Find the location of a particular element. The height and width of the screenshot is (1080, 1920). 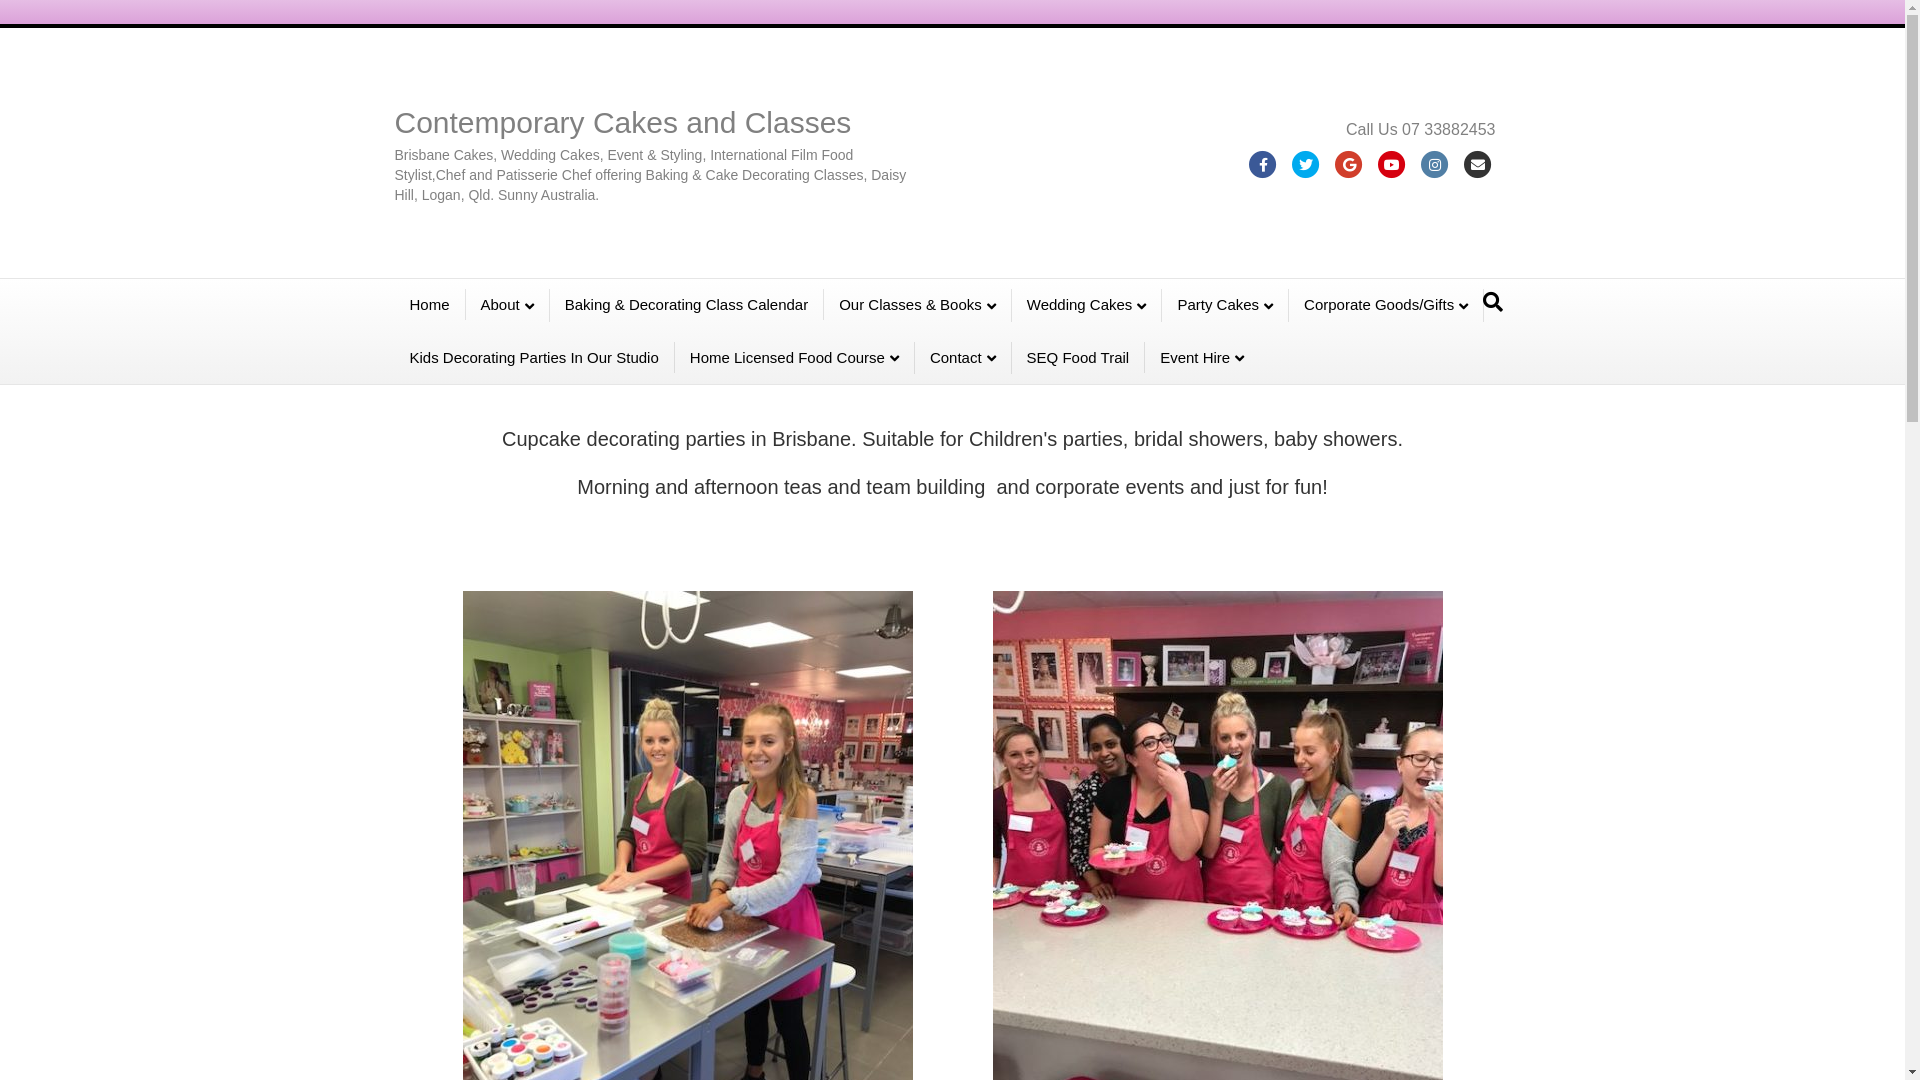

SEQ Food Trail is located at coordinates (1079, 358).